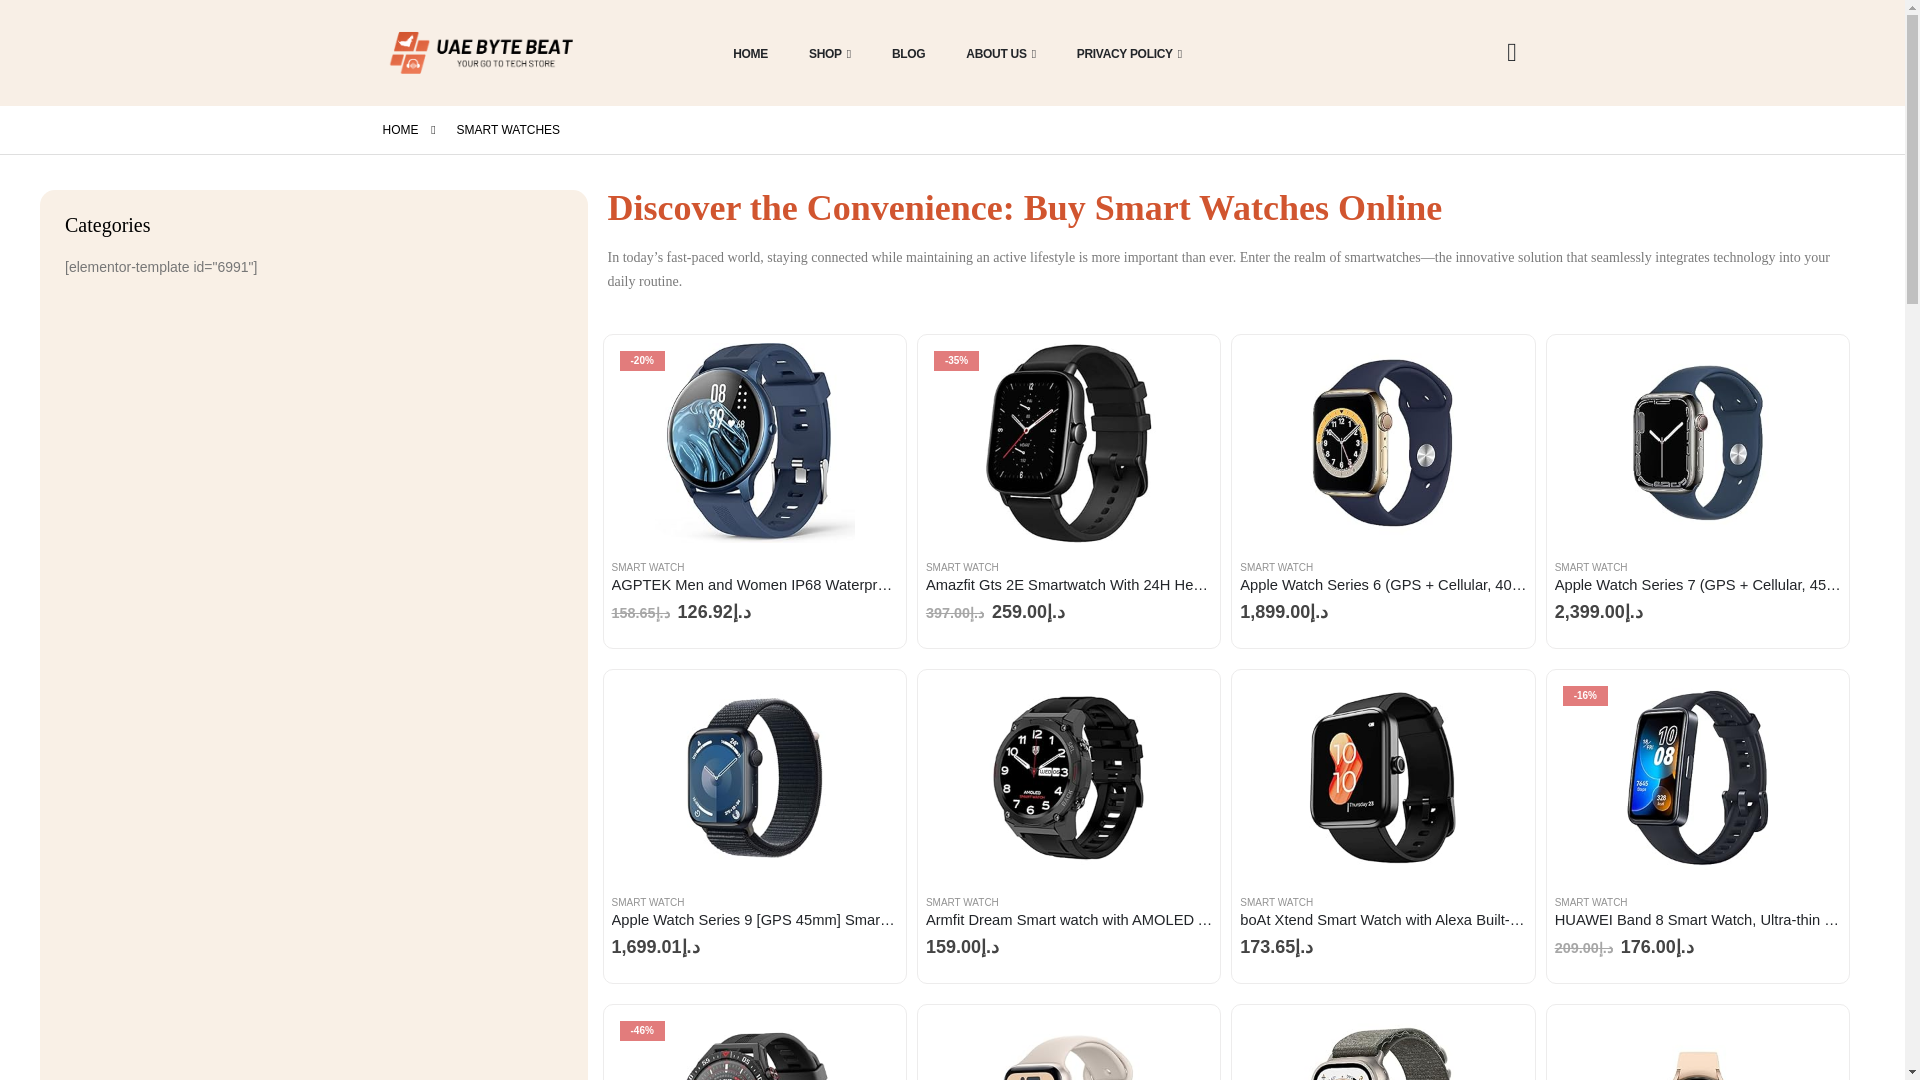 This screenshot has width=1920, height=1080. Describe the element at coordinates (400, 129) in the screenshot. I see `HOME` at that location.